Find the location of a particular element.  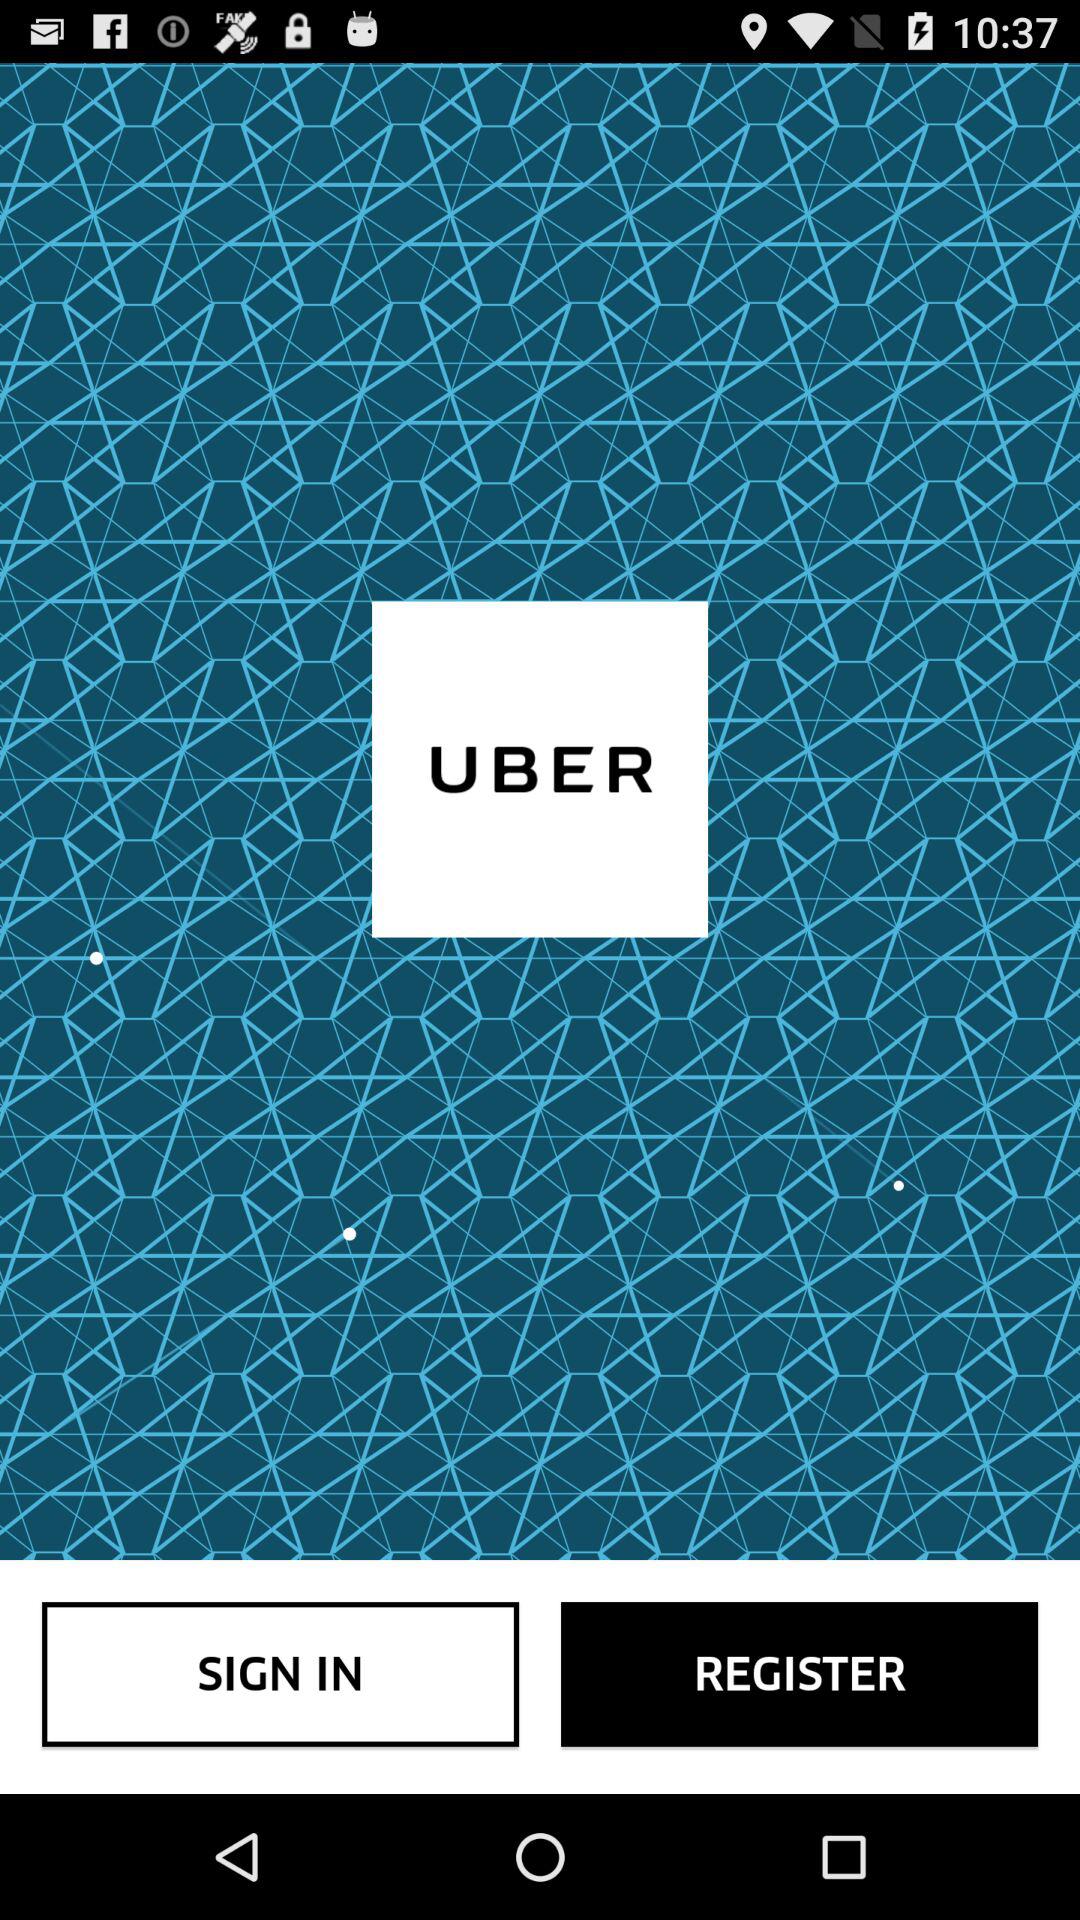

turn on the icon to the right of the sign in item is located at coordinates (800, 1674).